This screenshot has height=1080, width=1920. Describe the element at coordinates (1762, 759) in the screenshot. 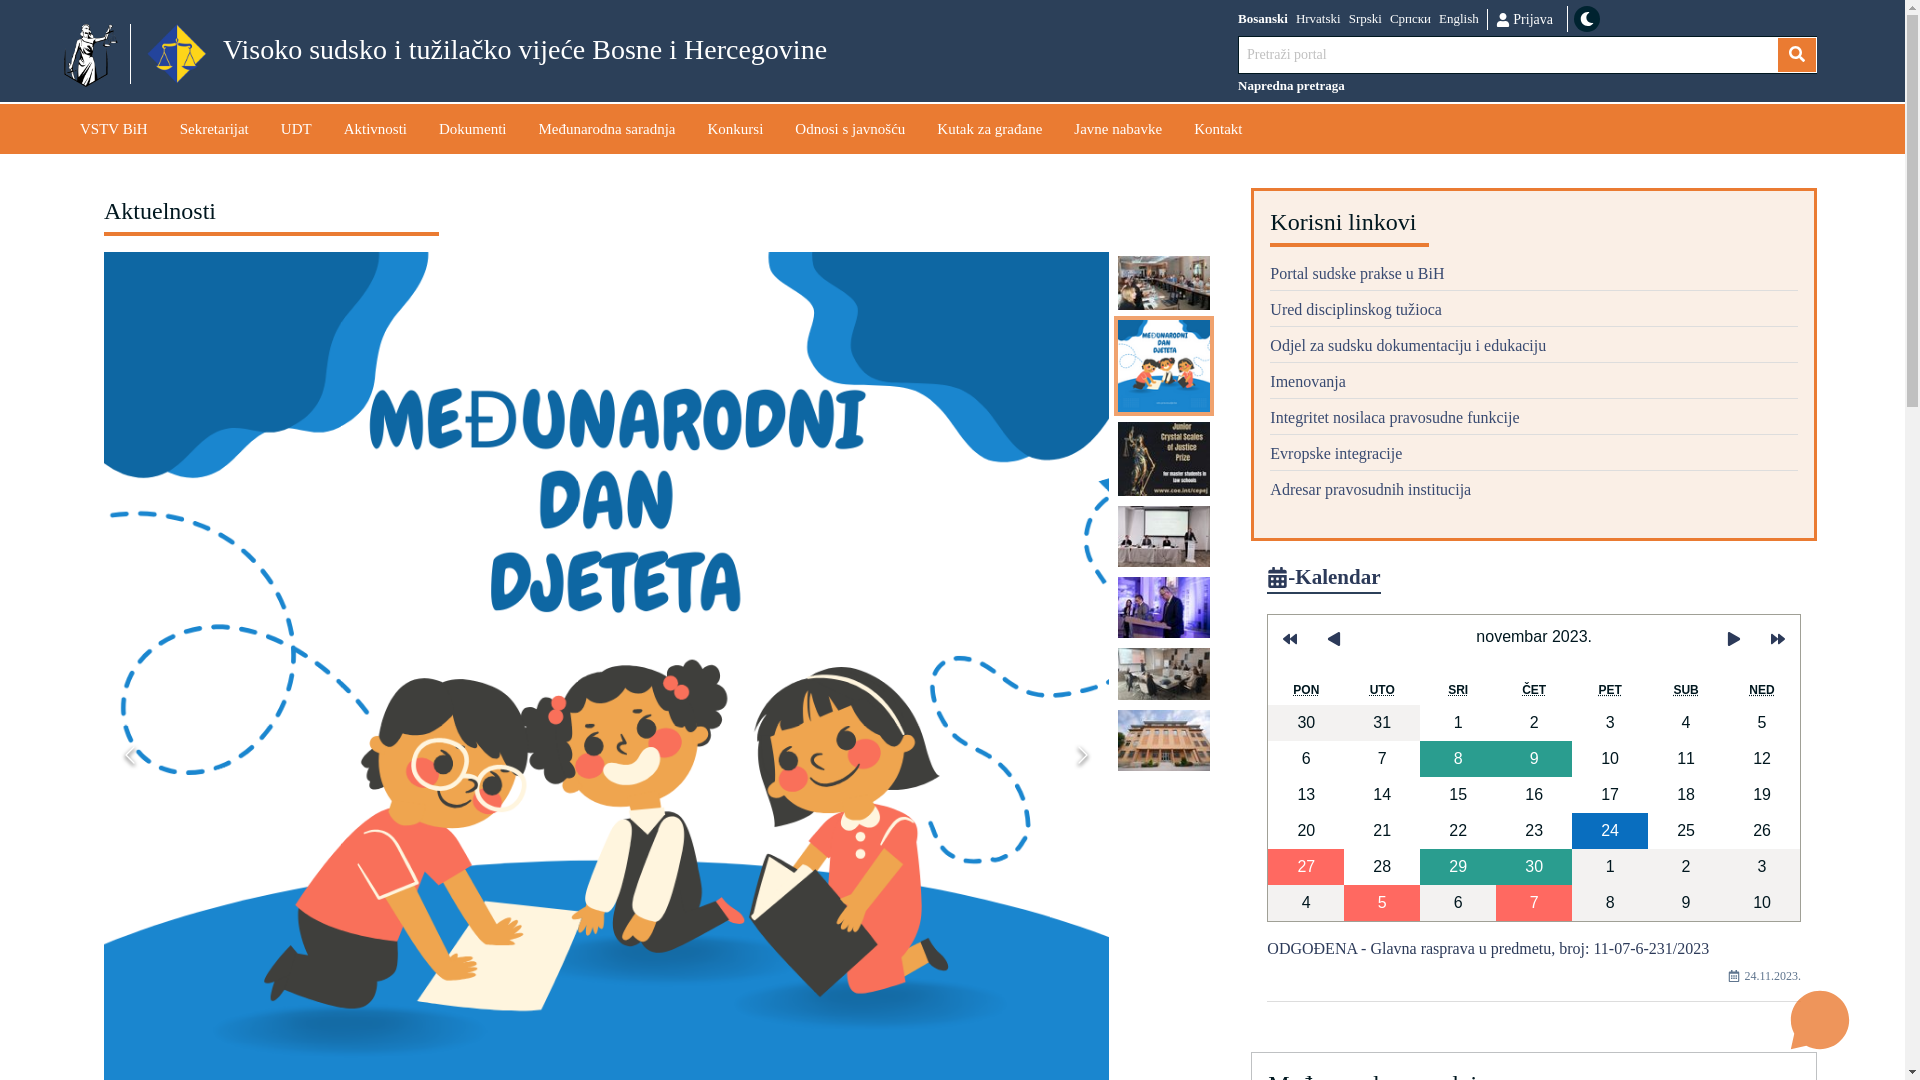

I see `12` at that location.